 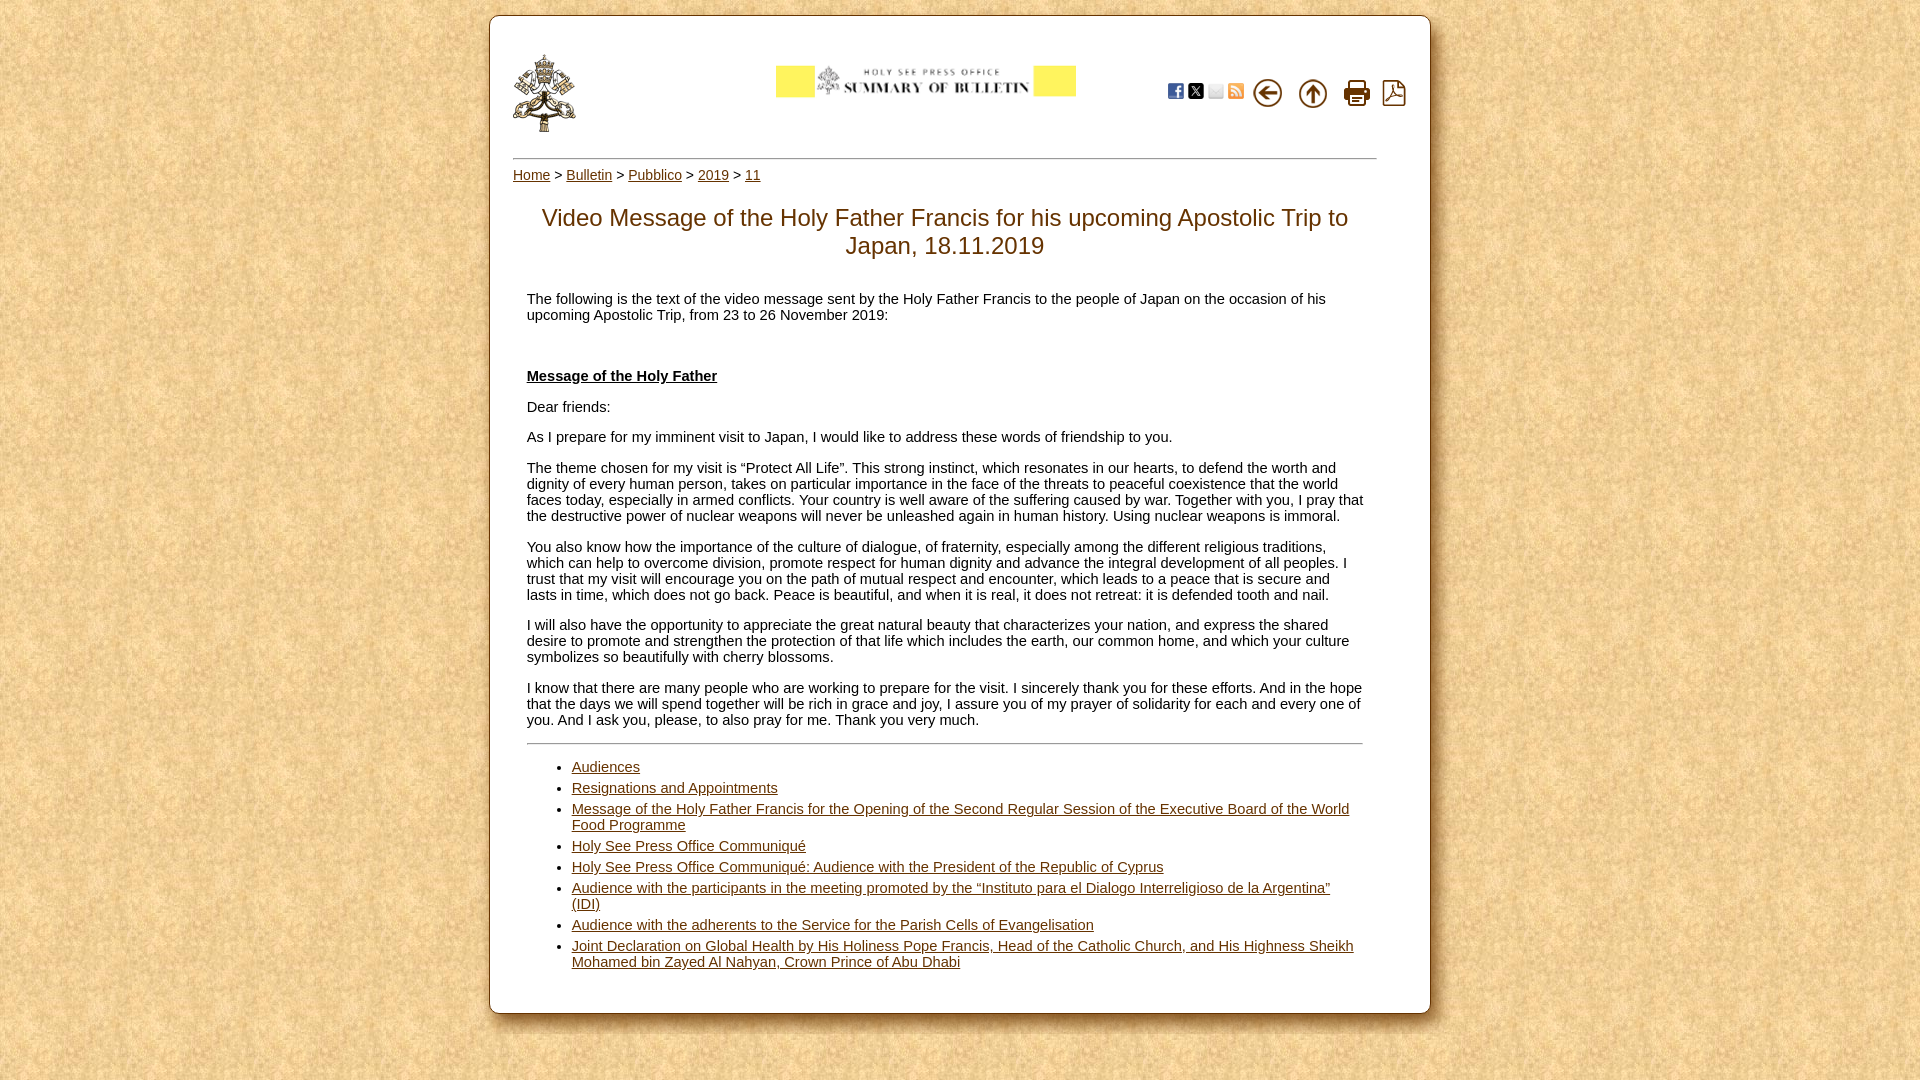 What do you see at coordinates (1357, 92) in the screenshot?
I see `Print` at bounding box center [1357, 92].